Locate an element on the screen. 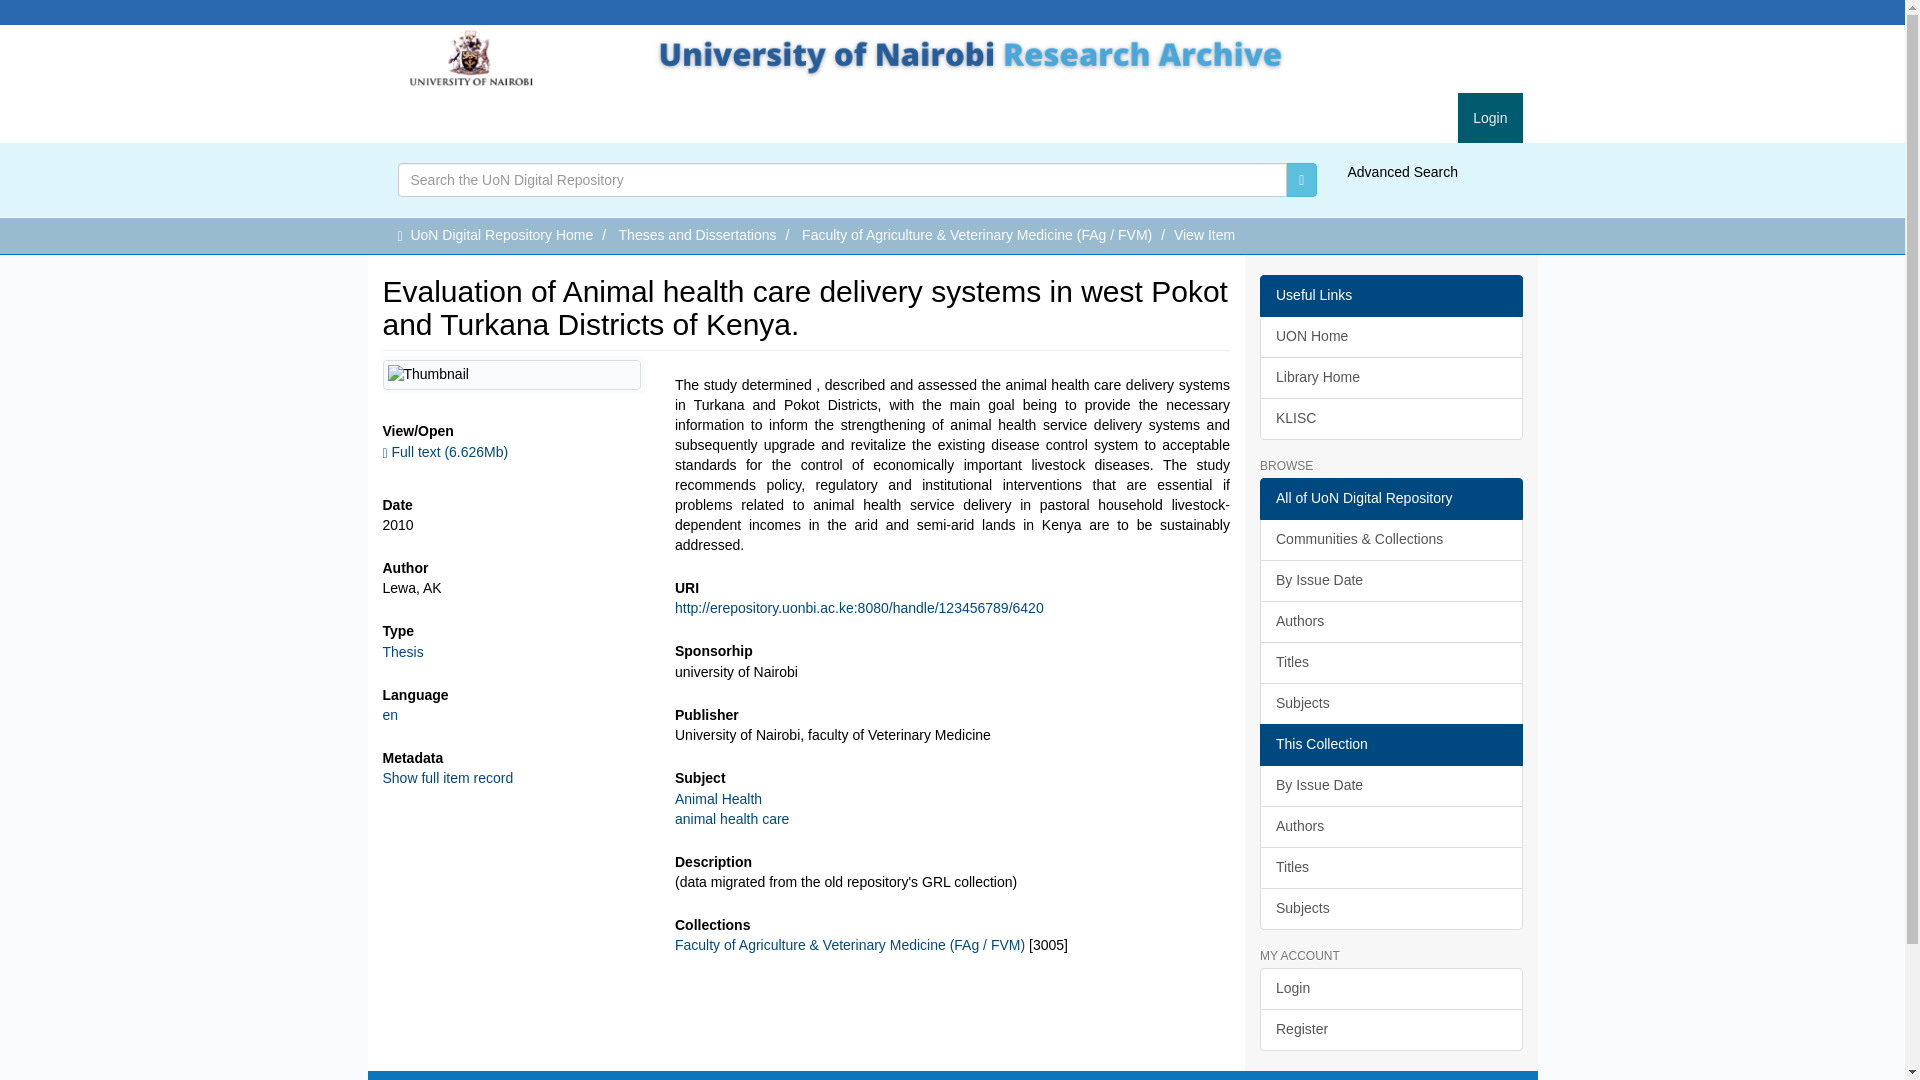 The image size is (1920, 1080). UoN Digital Repository Home is located at coordinates (502, 234).